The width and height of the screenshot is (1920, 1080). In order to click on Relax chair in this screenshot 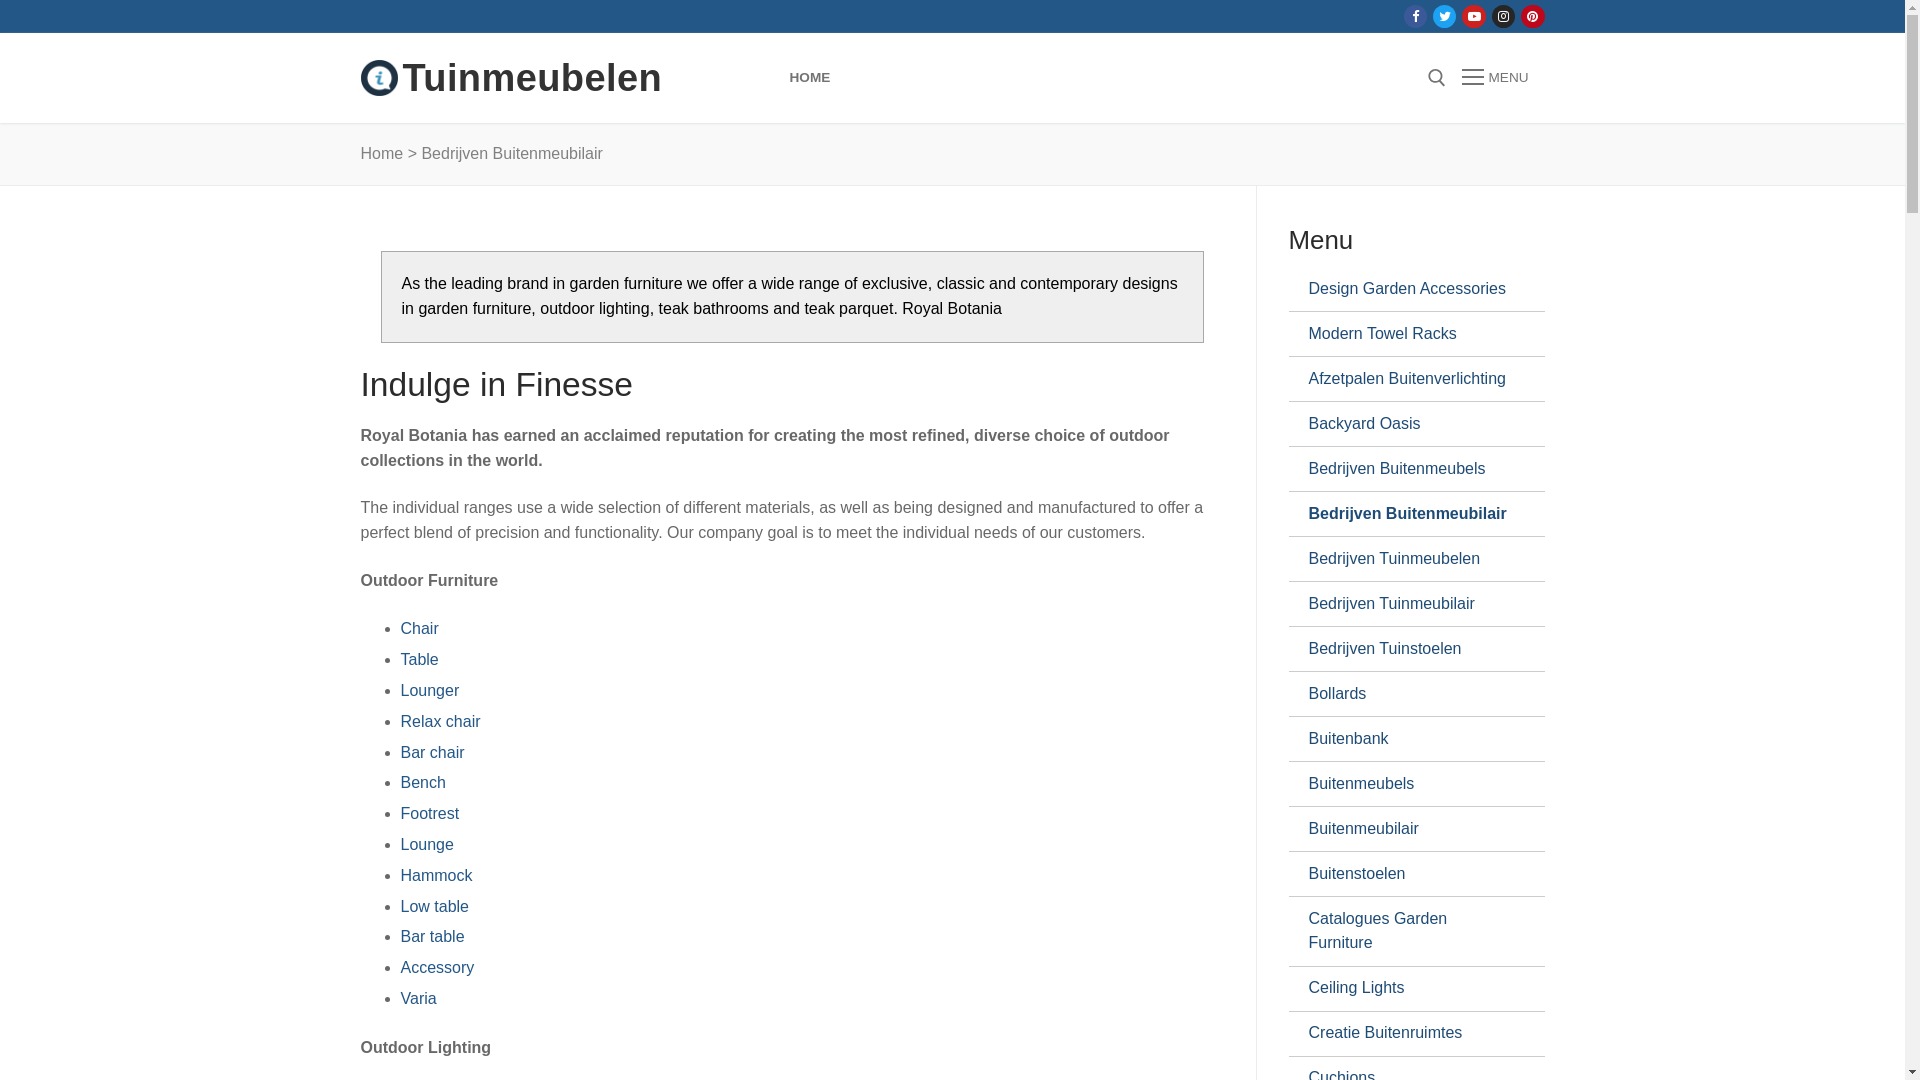, I will do `click(440, 722)`.